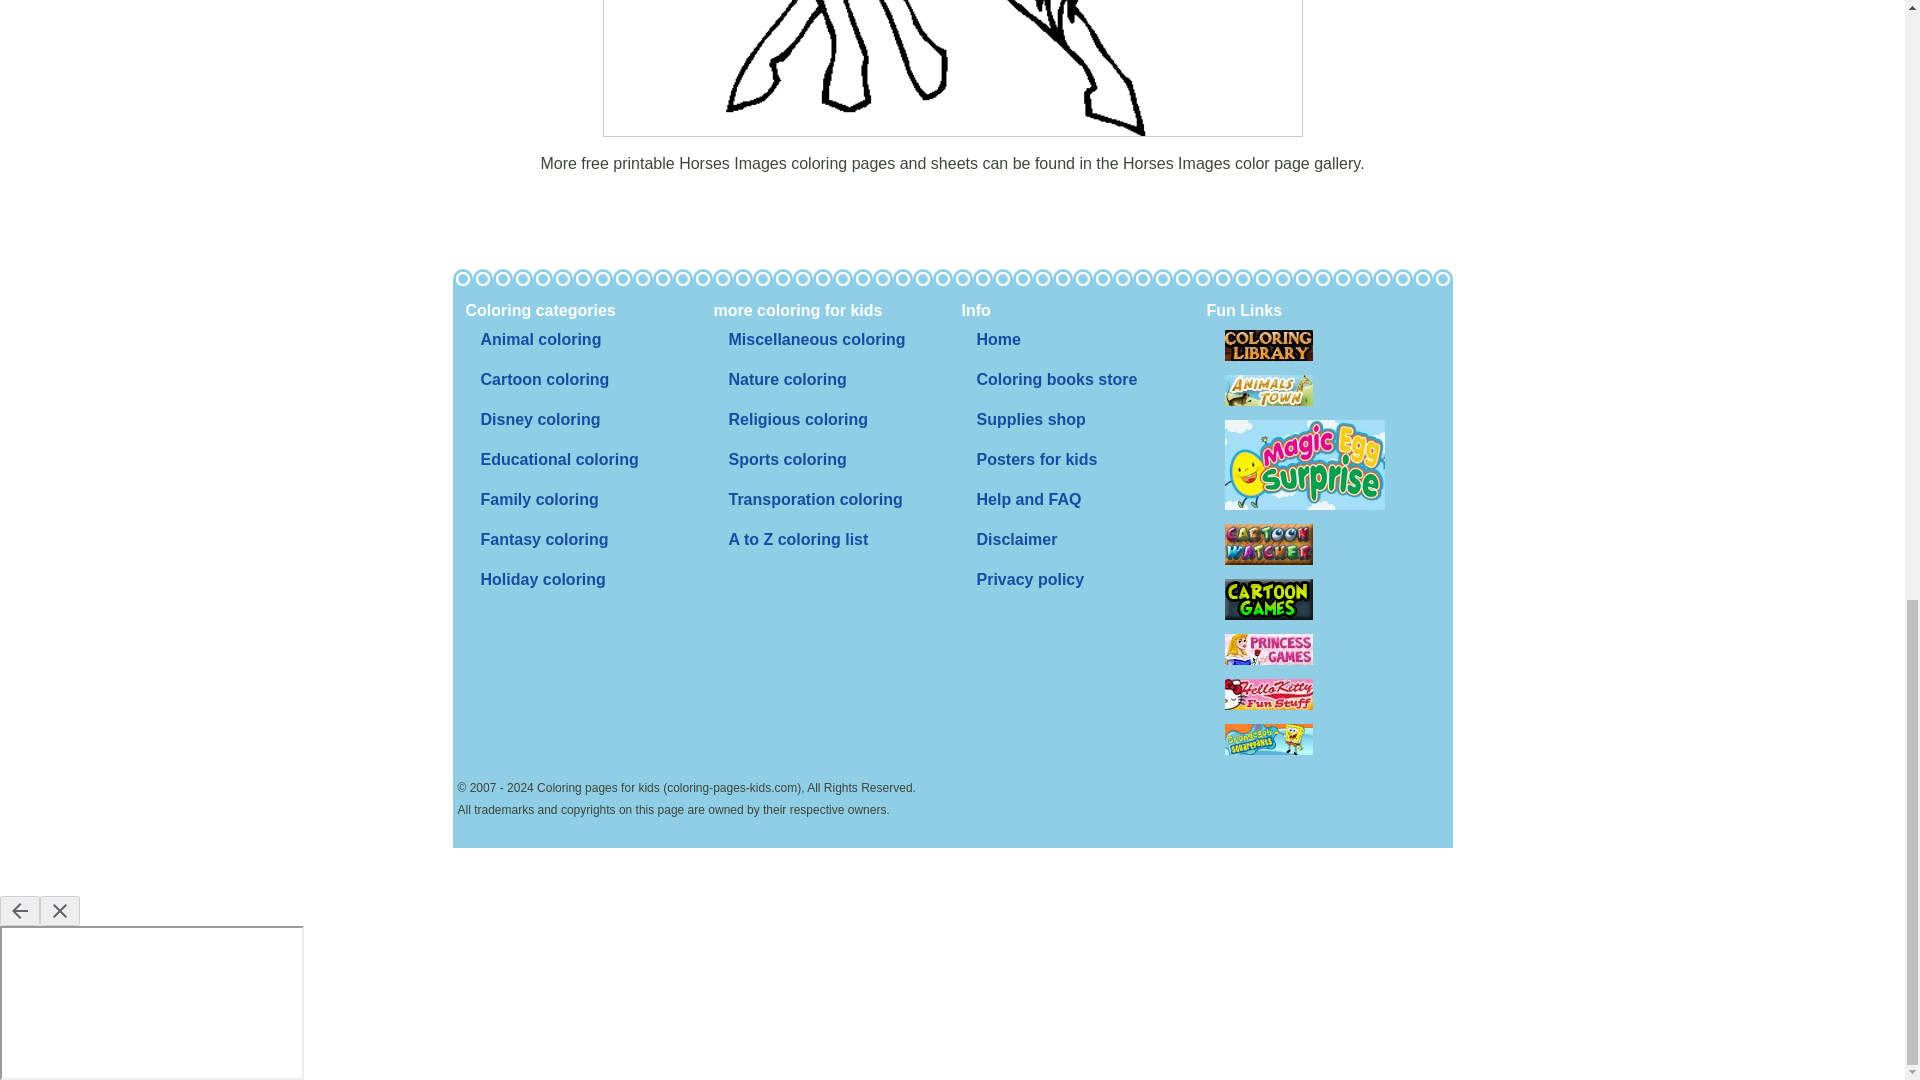 The height and width of the screenshot is (1080, 1920). What do you see at coordinates (540, 419) in the screenshot?
I see `Disney coloring` at bounding box center [540, 419].